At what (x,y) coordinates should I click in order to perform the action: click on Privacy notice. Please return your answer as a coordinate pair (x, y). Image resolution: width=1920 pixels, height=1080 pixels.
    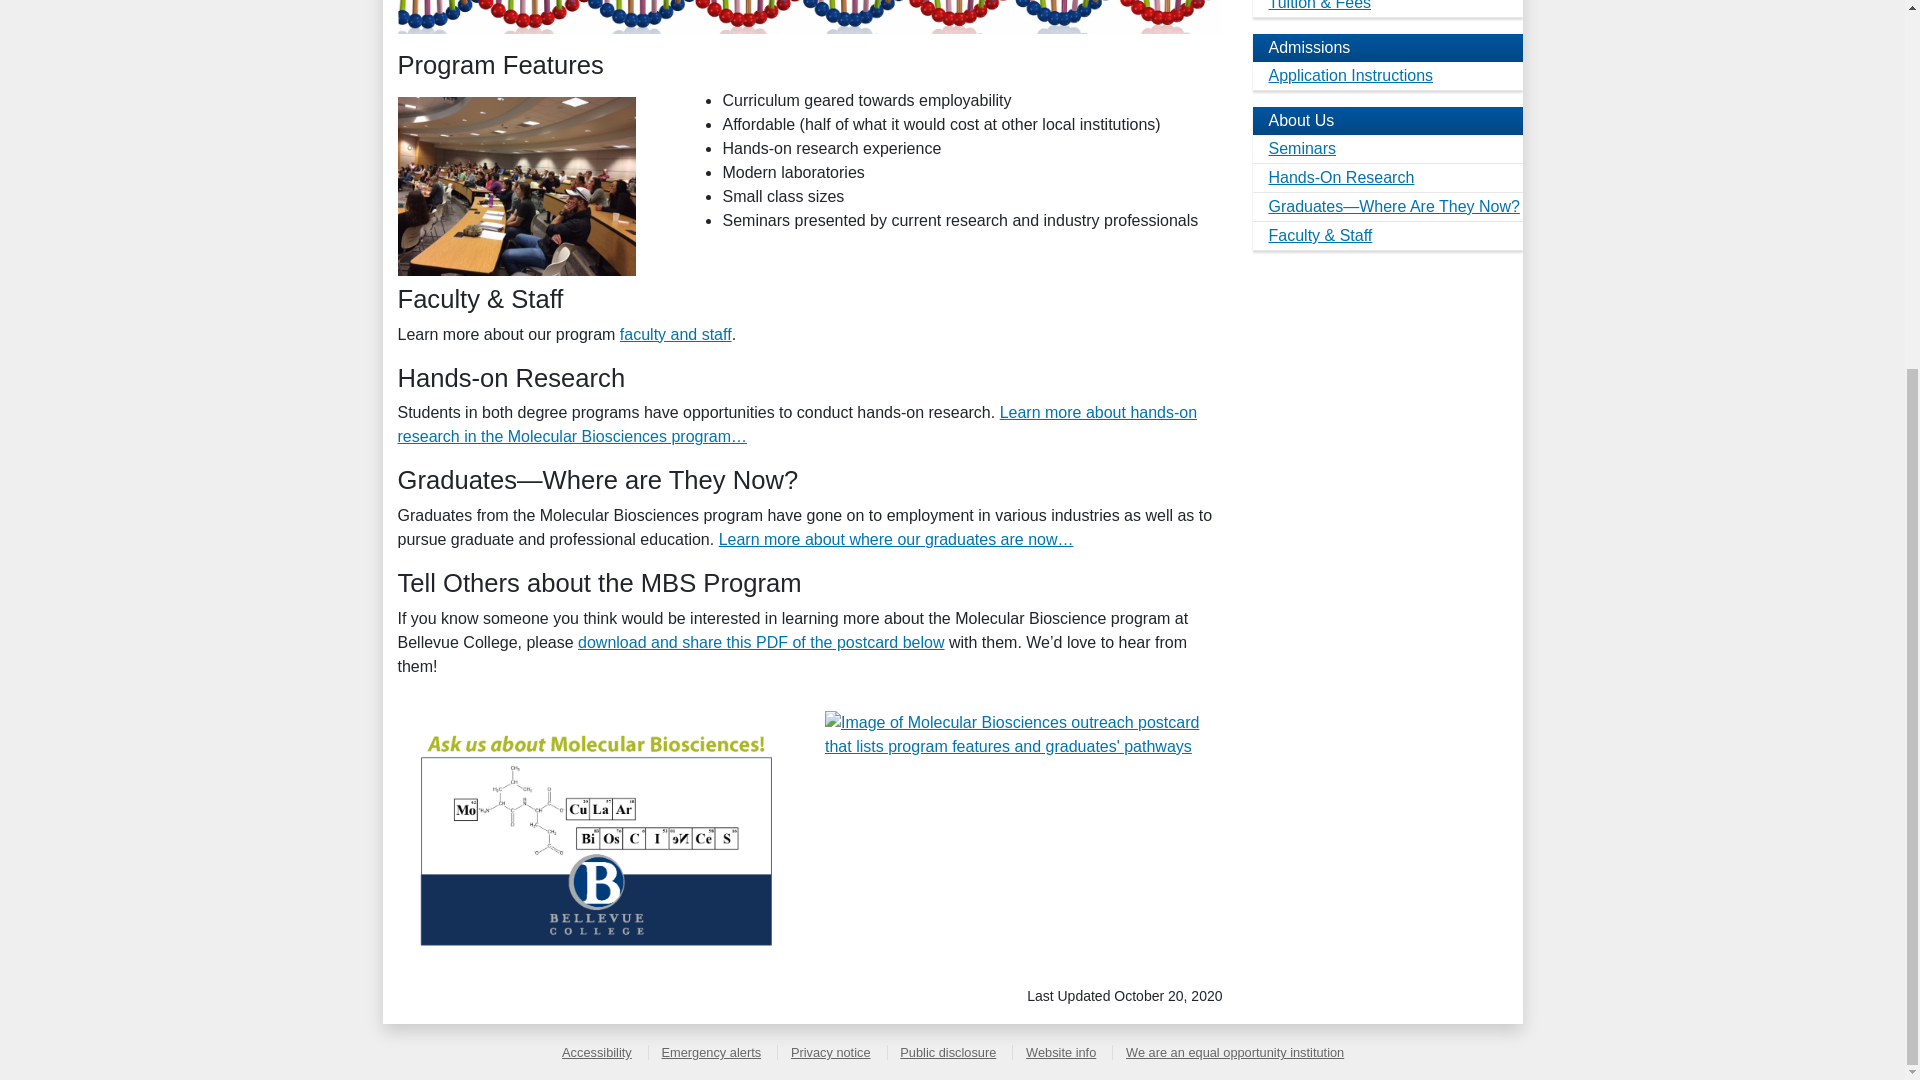
    Looking at the image, I should click on (829, 1052).